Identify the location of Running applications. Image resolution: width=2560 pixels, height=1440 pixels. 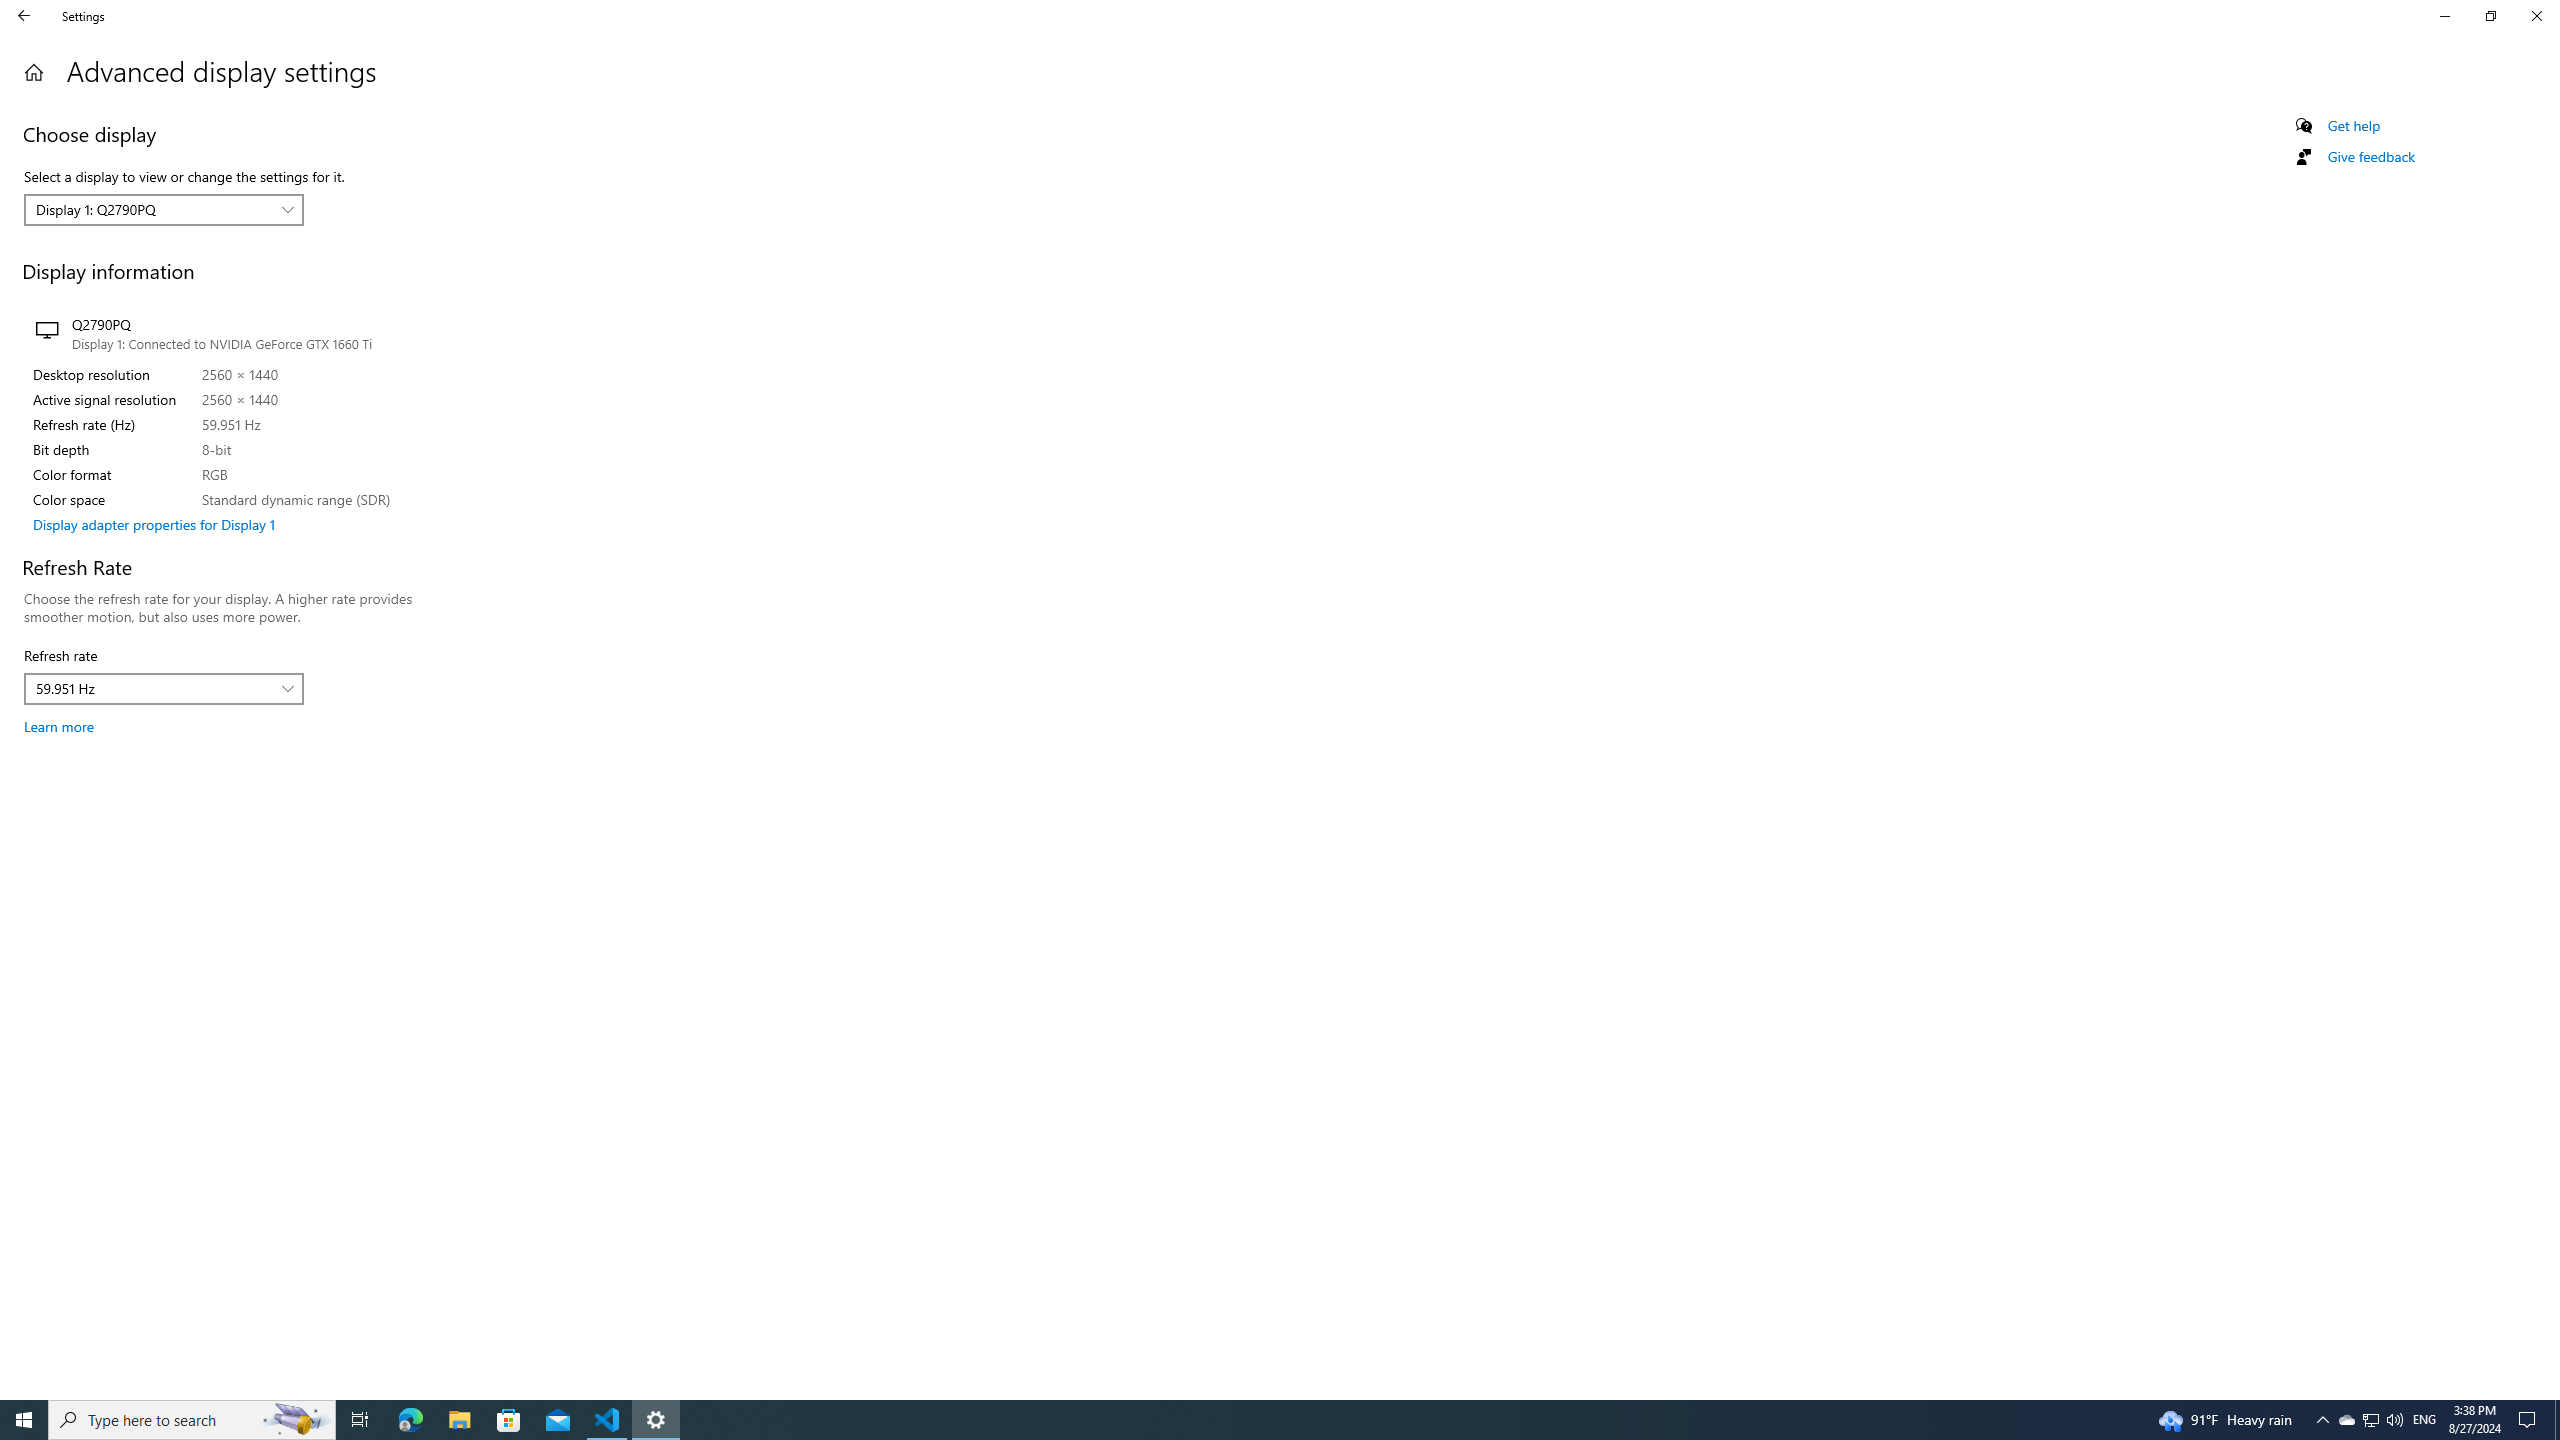
(1242, 1420).